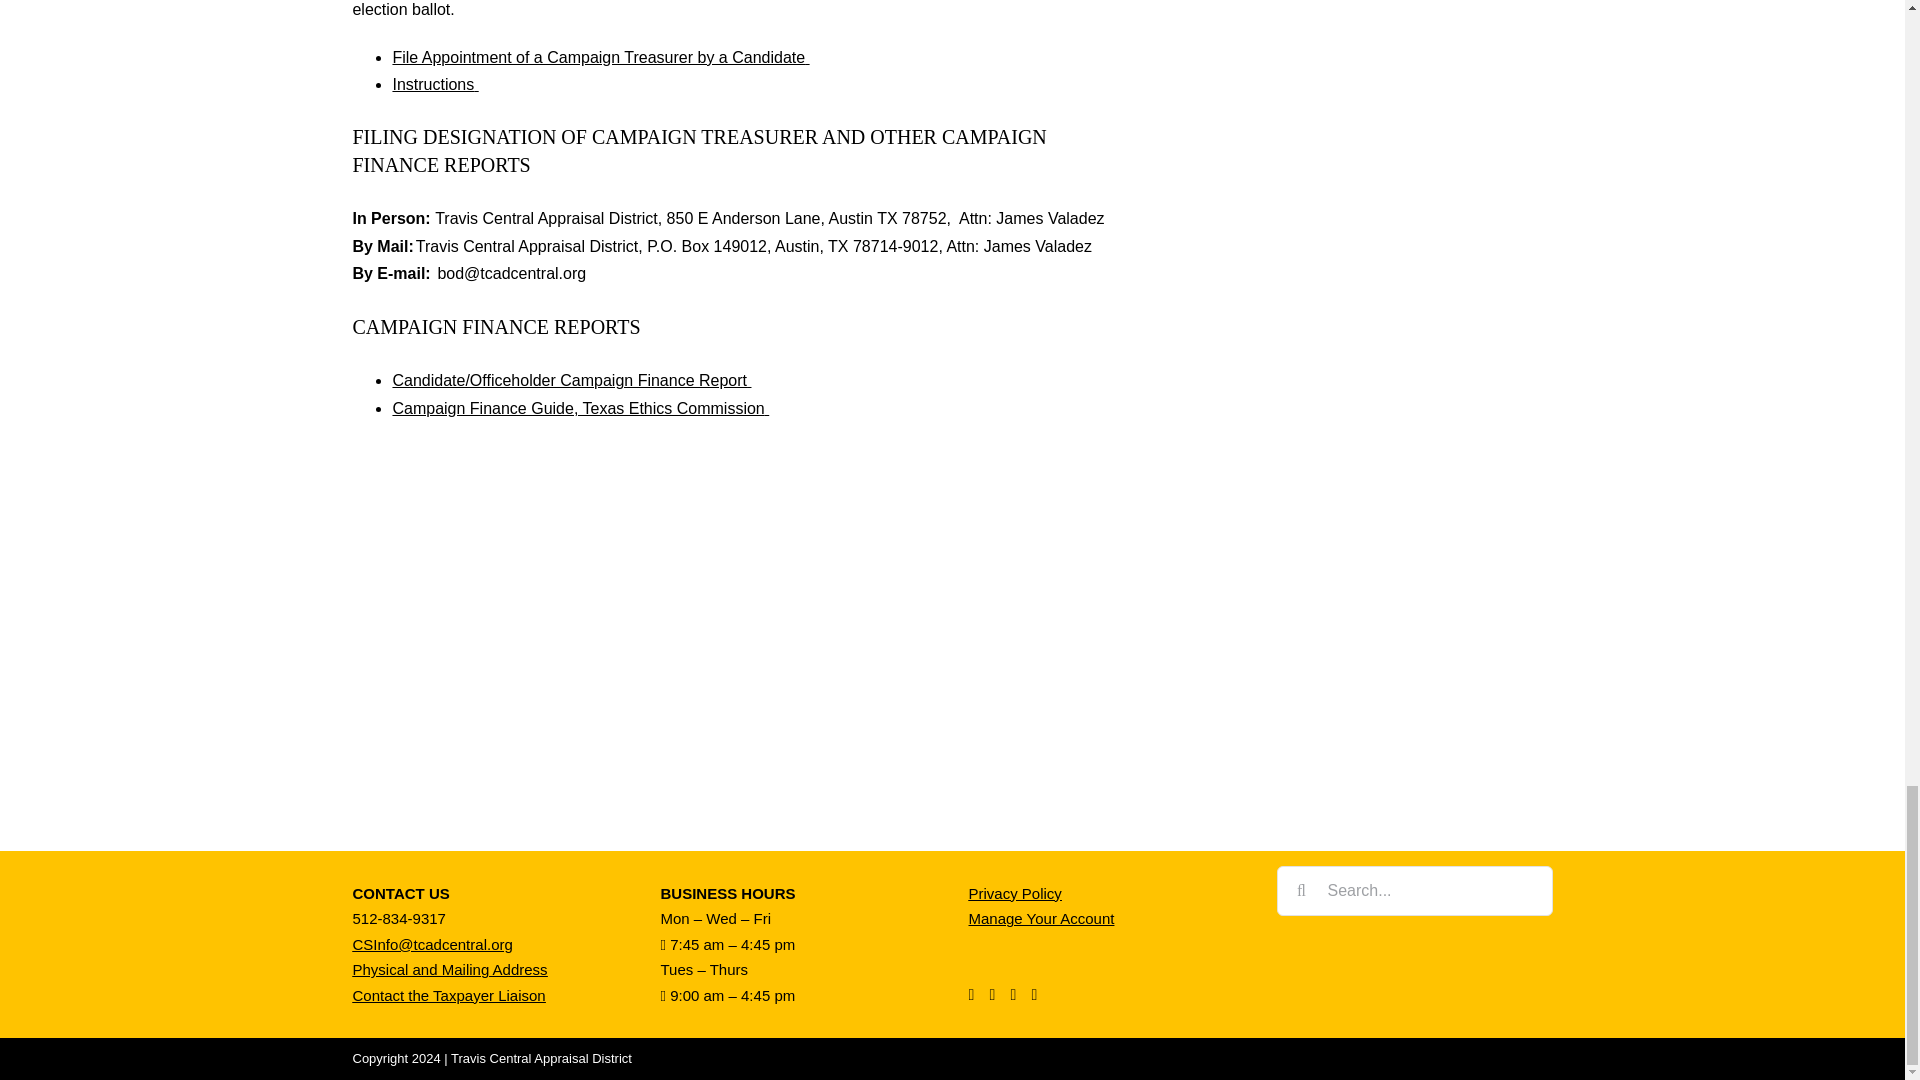 Image resolution: width=1920 pixels, height=1080 pixels. I want to click on Facebook, so click(970, 995).